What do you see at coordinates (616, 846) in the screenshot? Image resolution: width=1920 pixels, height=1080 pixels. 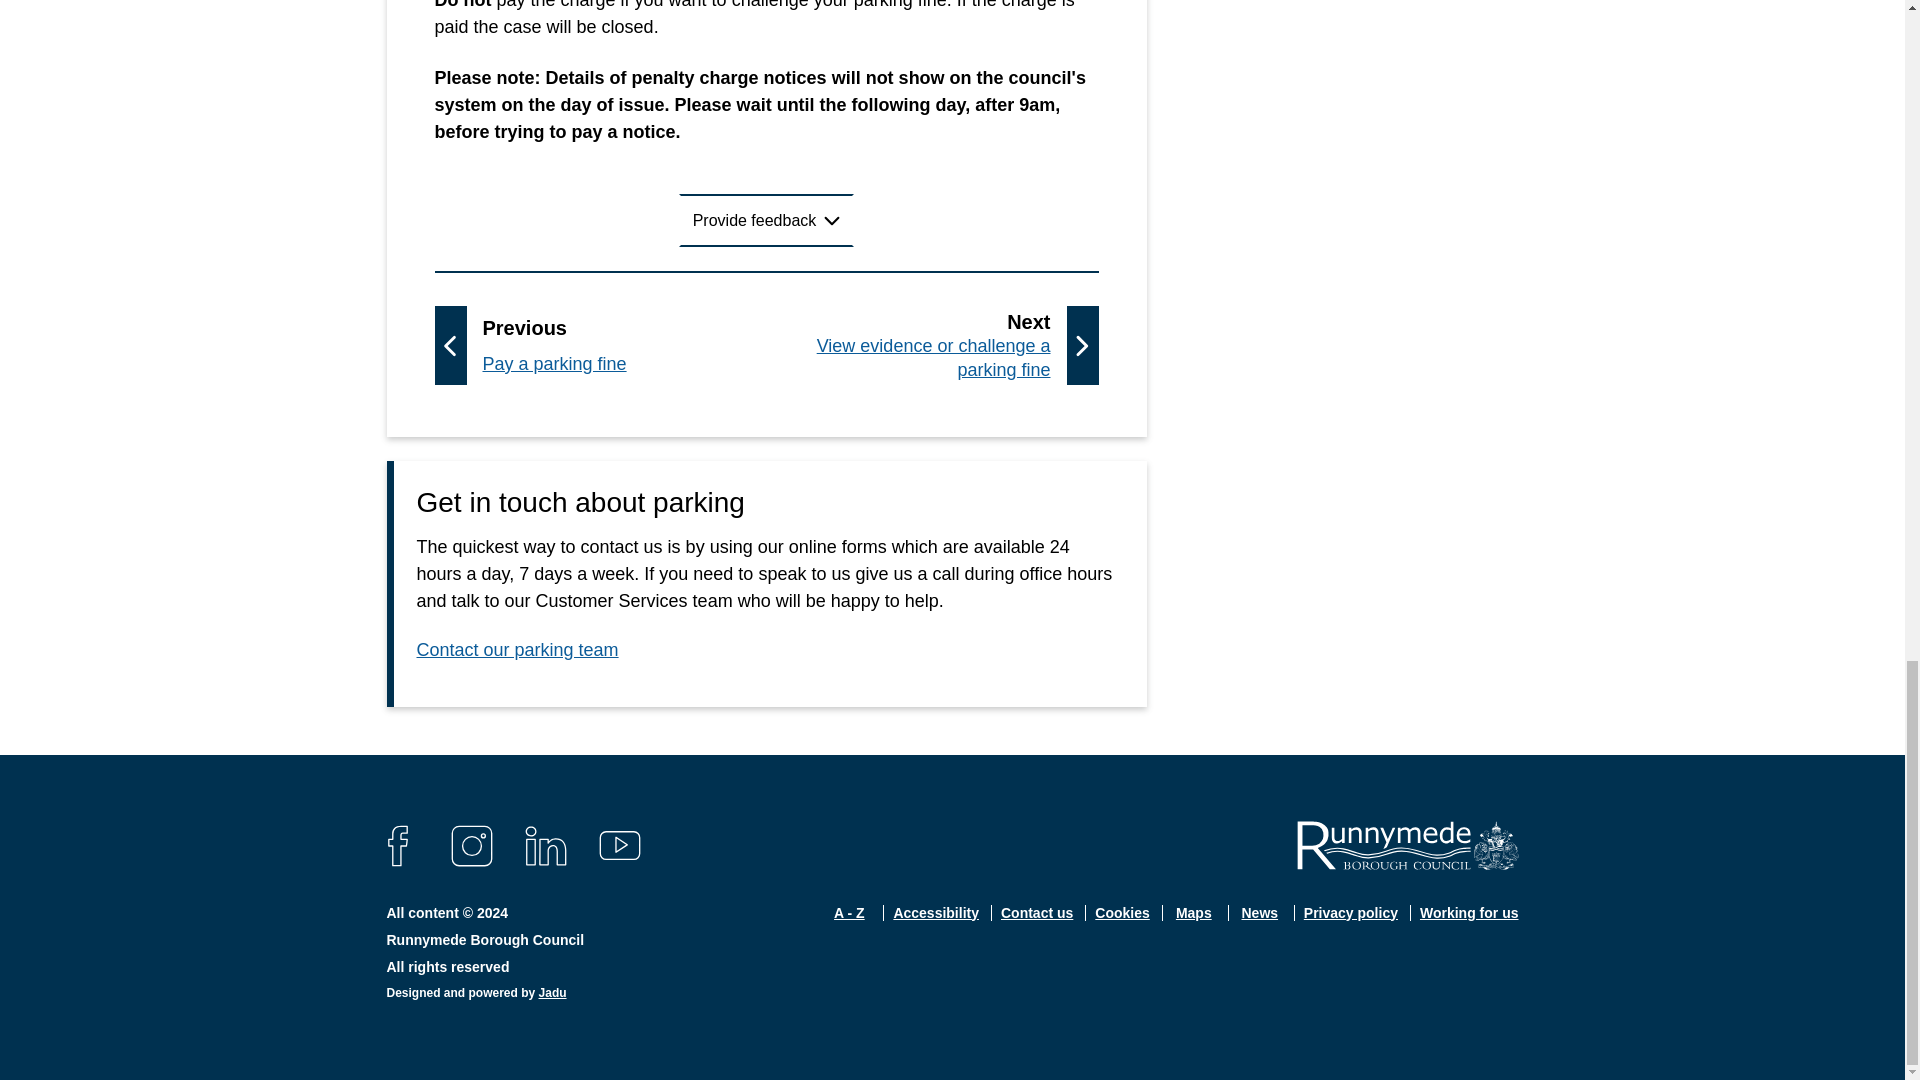 I see `YOUTUBE` at bounding box center [616, 846].